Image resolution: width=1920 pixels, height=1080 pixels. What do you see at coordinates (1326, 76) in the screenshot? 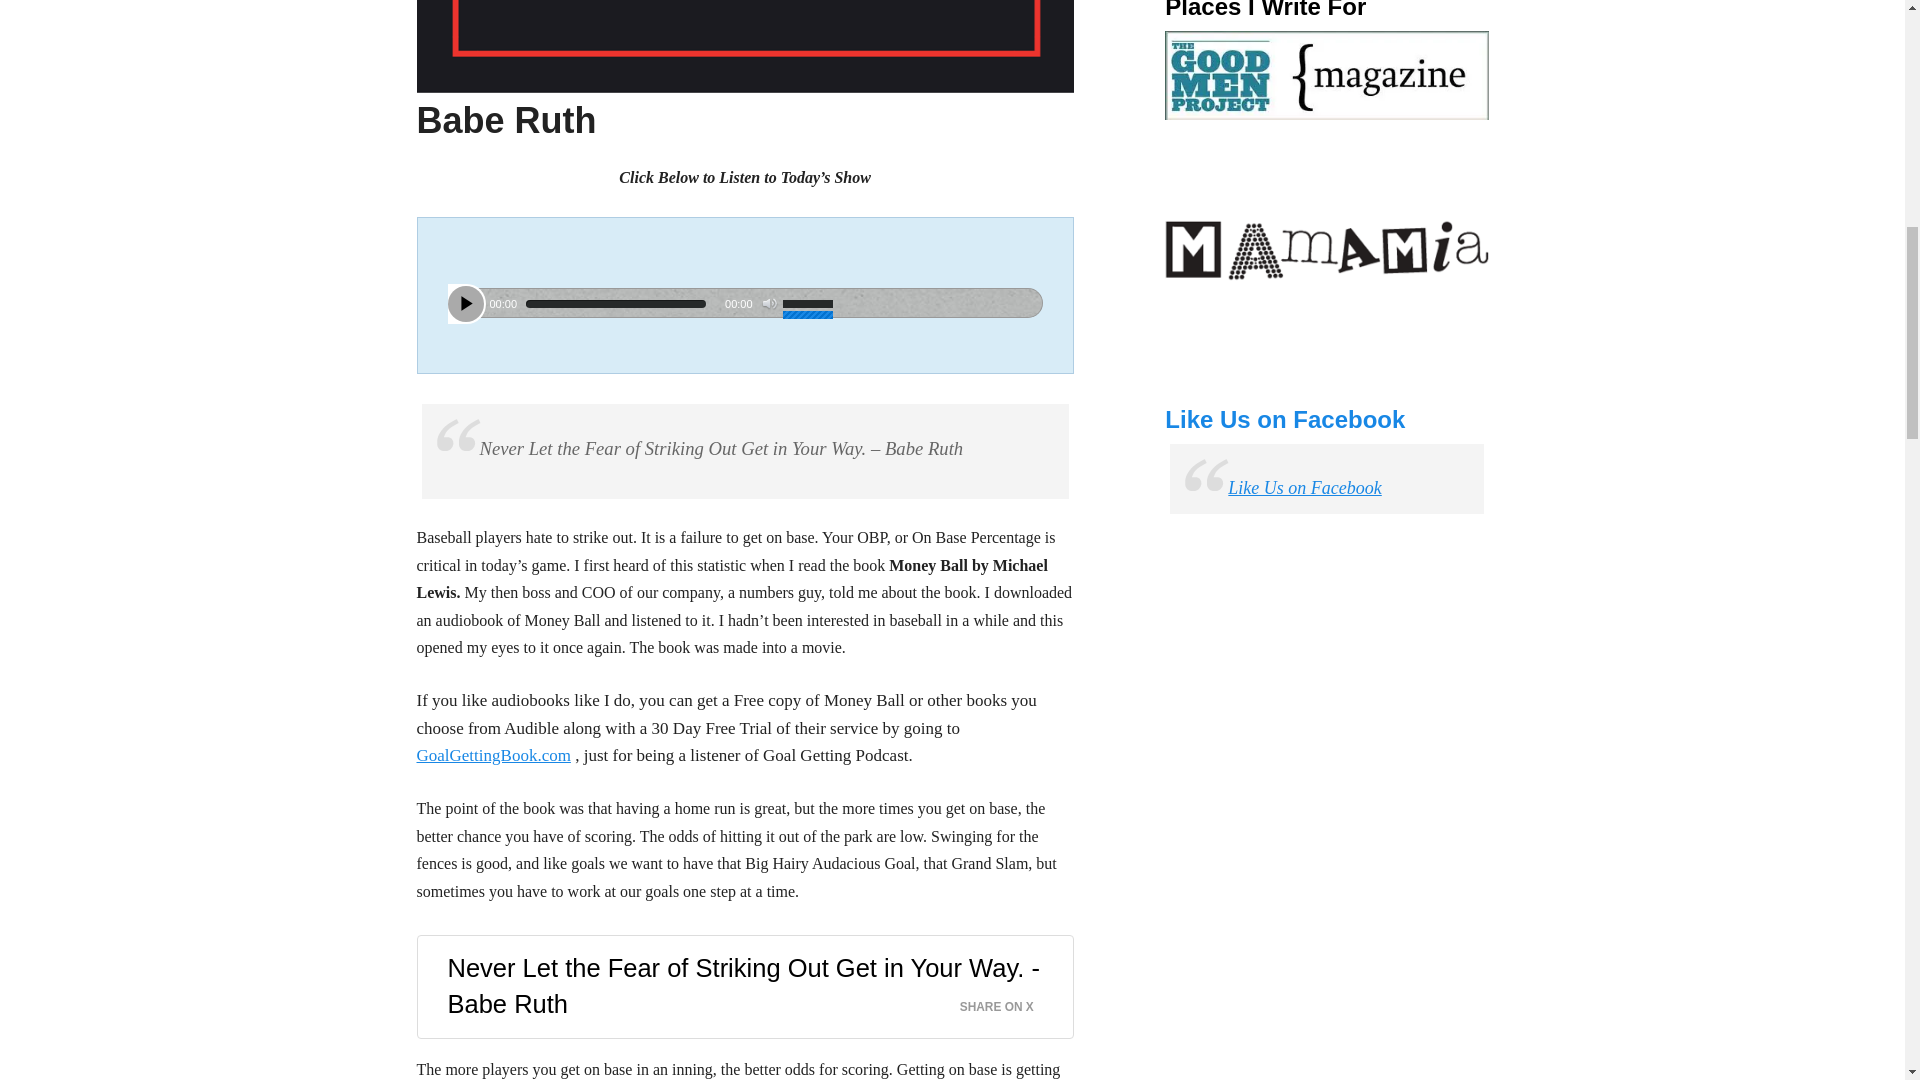
I see `The Good Men Project magazine` at bounding box center [1326, 76].